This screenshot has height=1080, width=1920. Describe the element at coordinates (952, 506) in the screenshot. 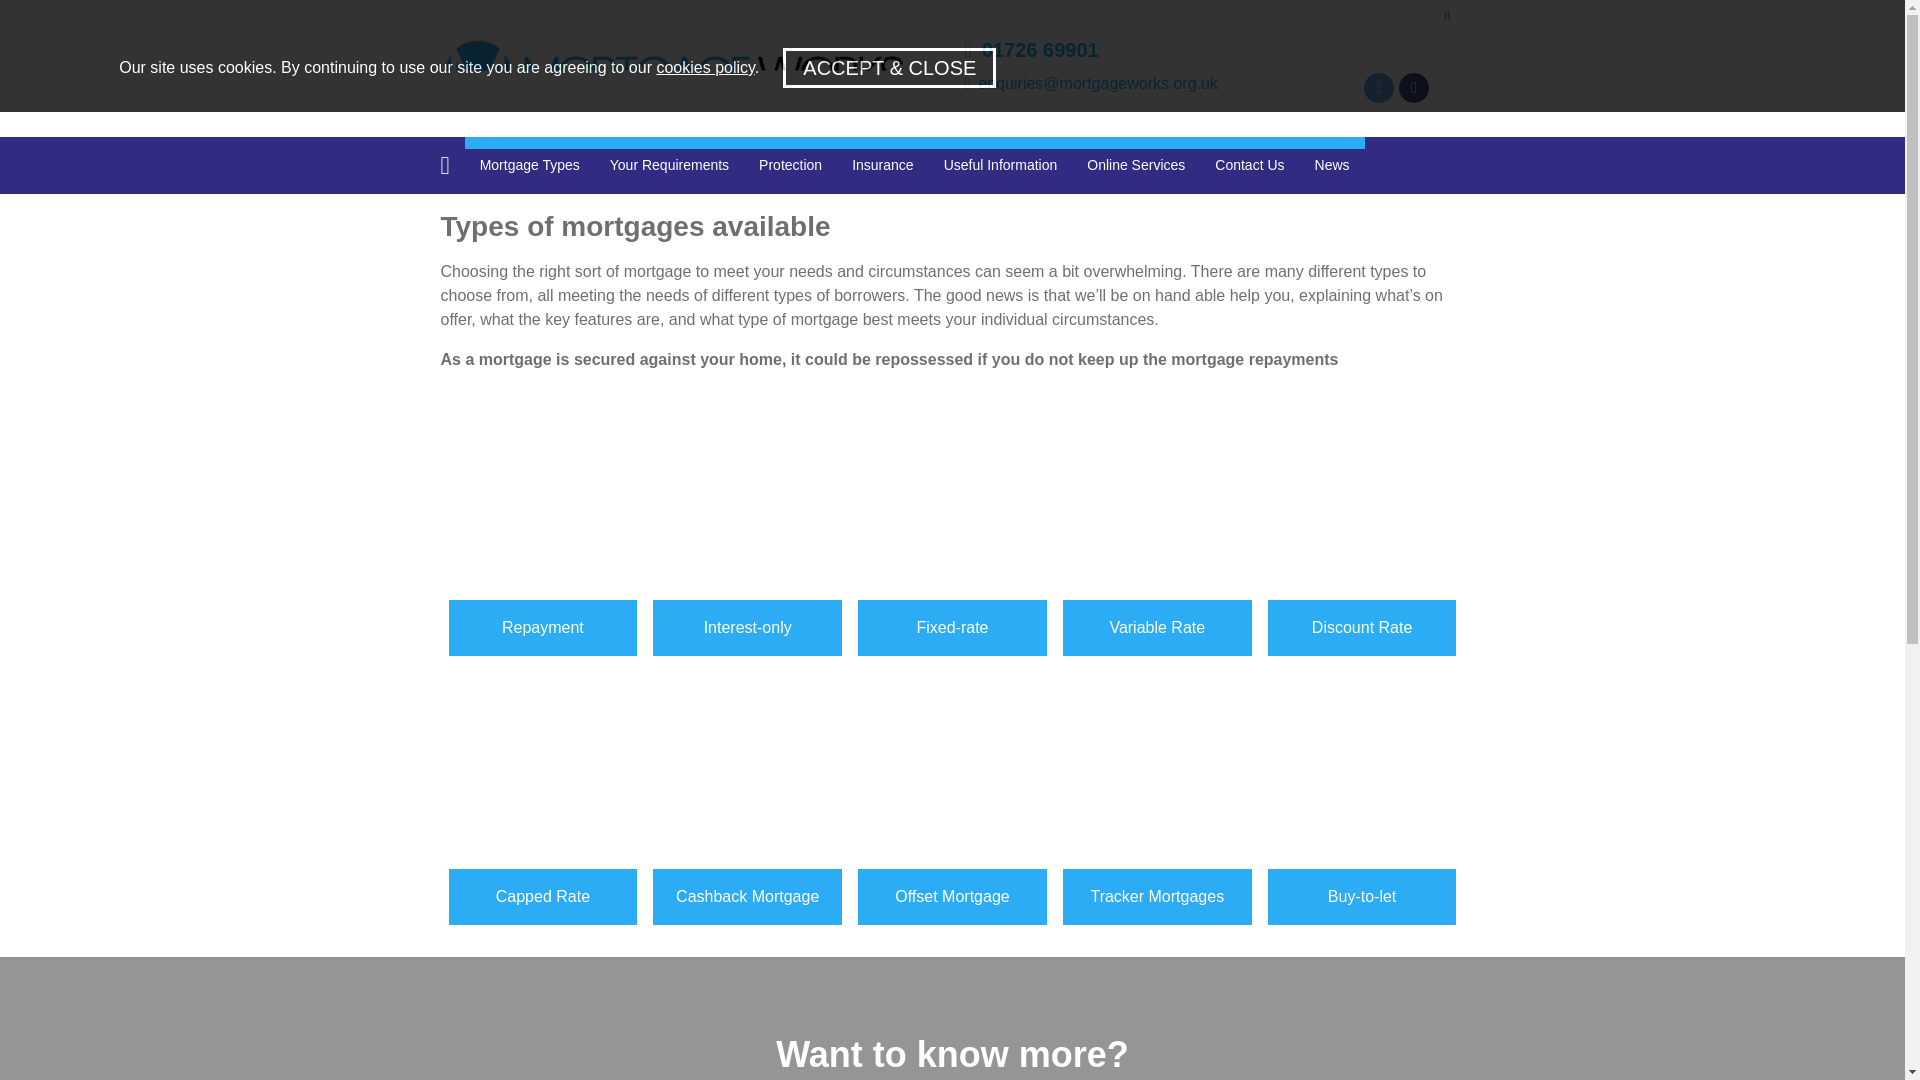

I see `Fixed-rate` at that location.